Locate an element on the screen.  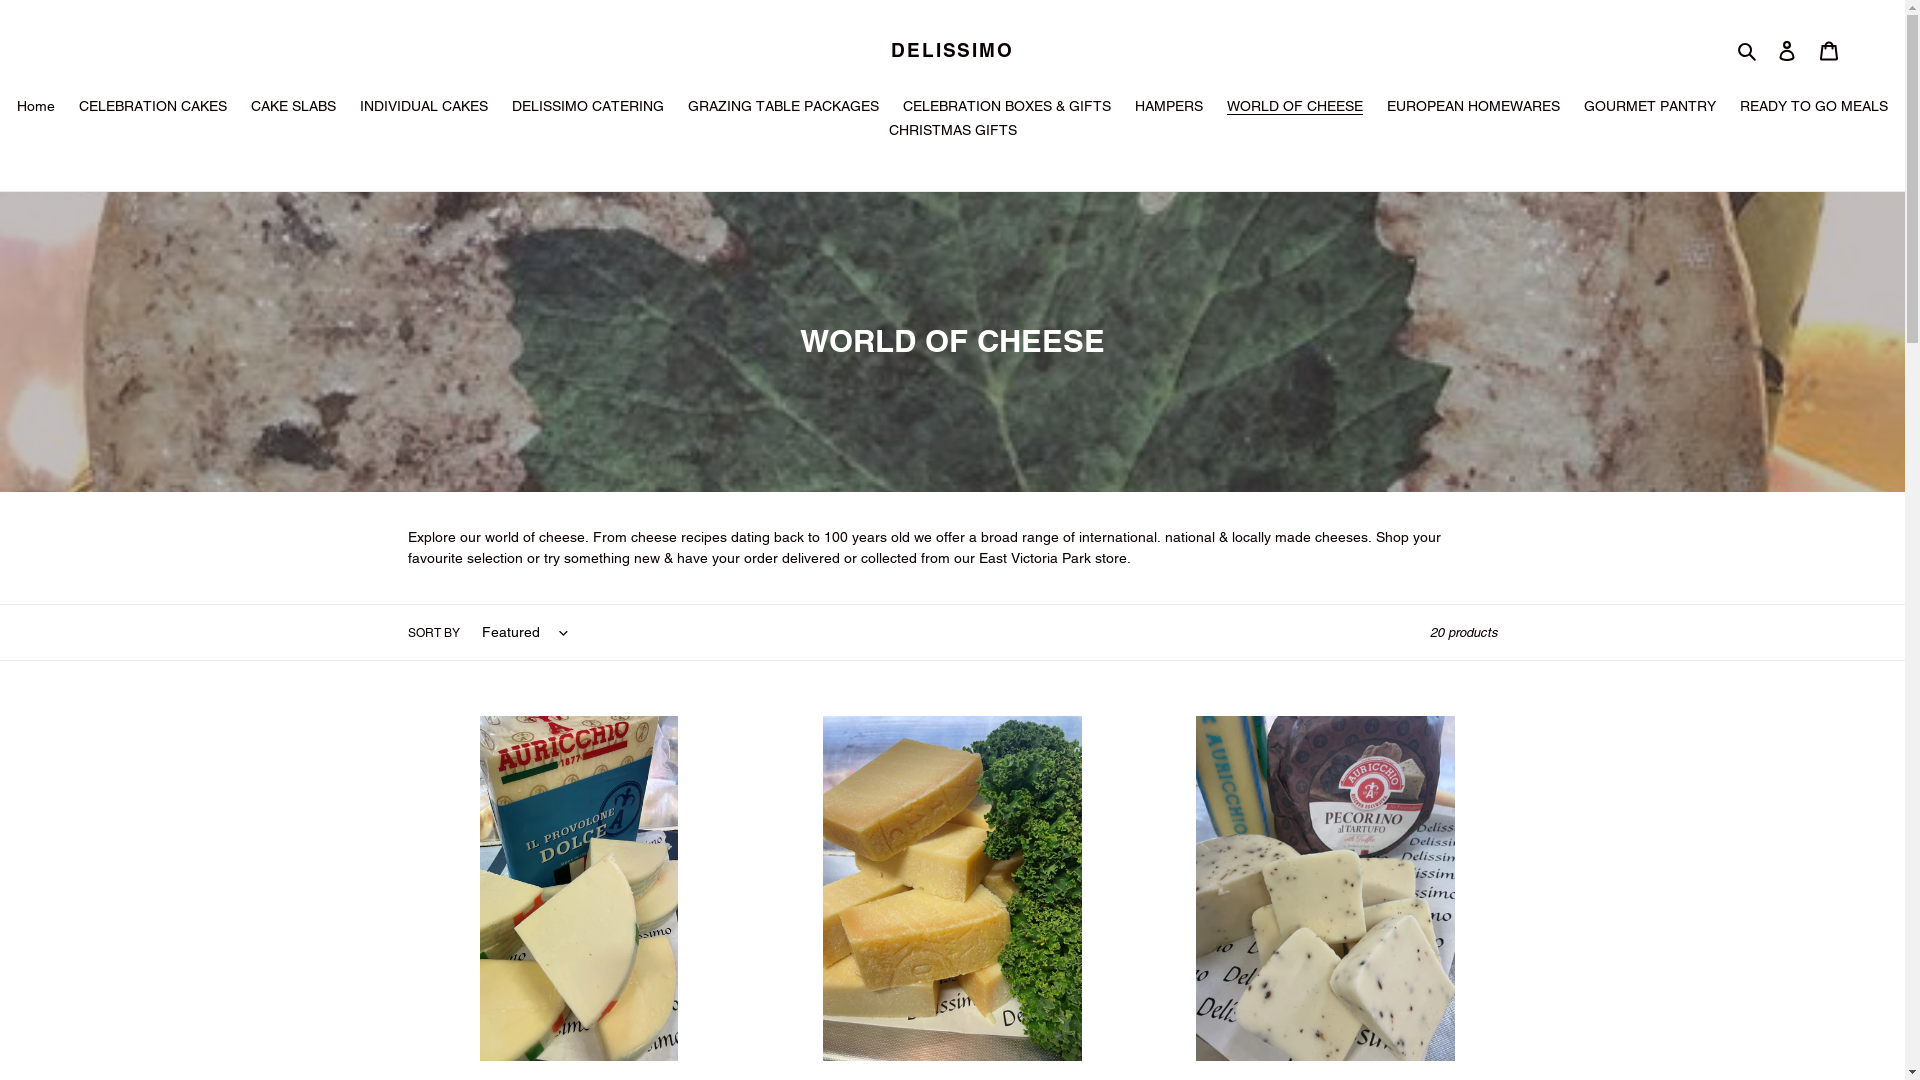
Log in is located at coordinates (1787, 50).